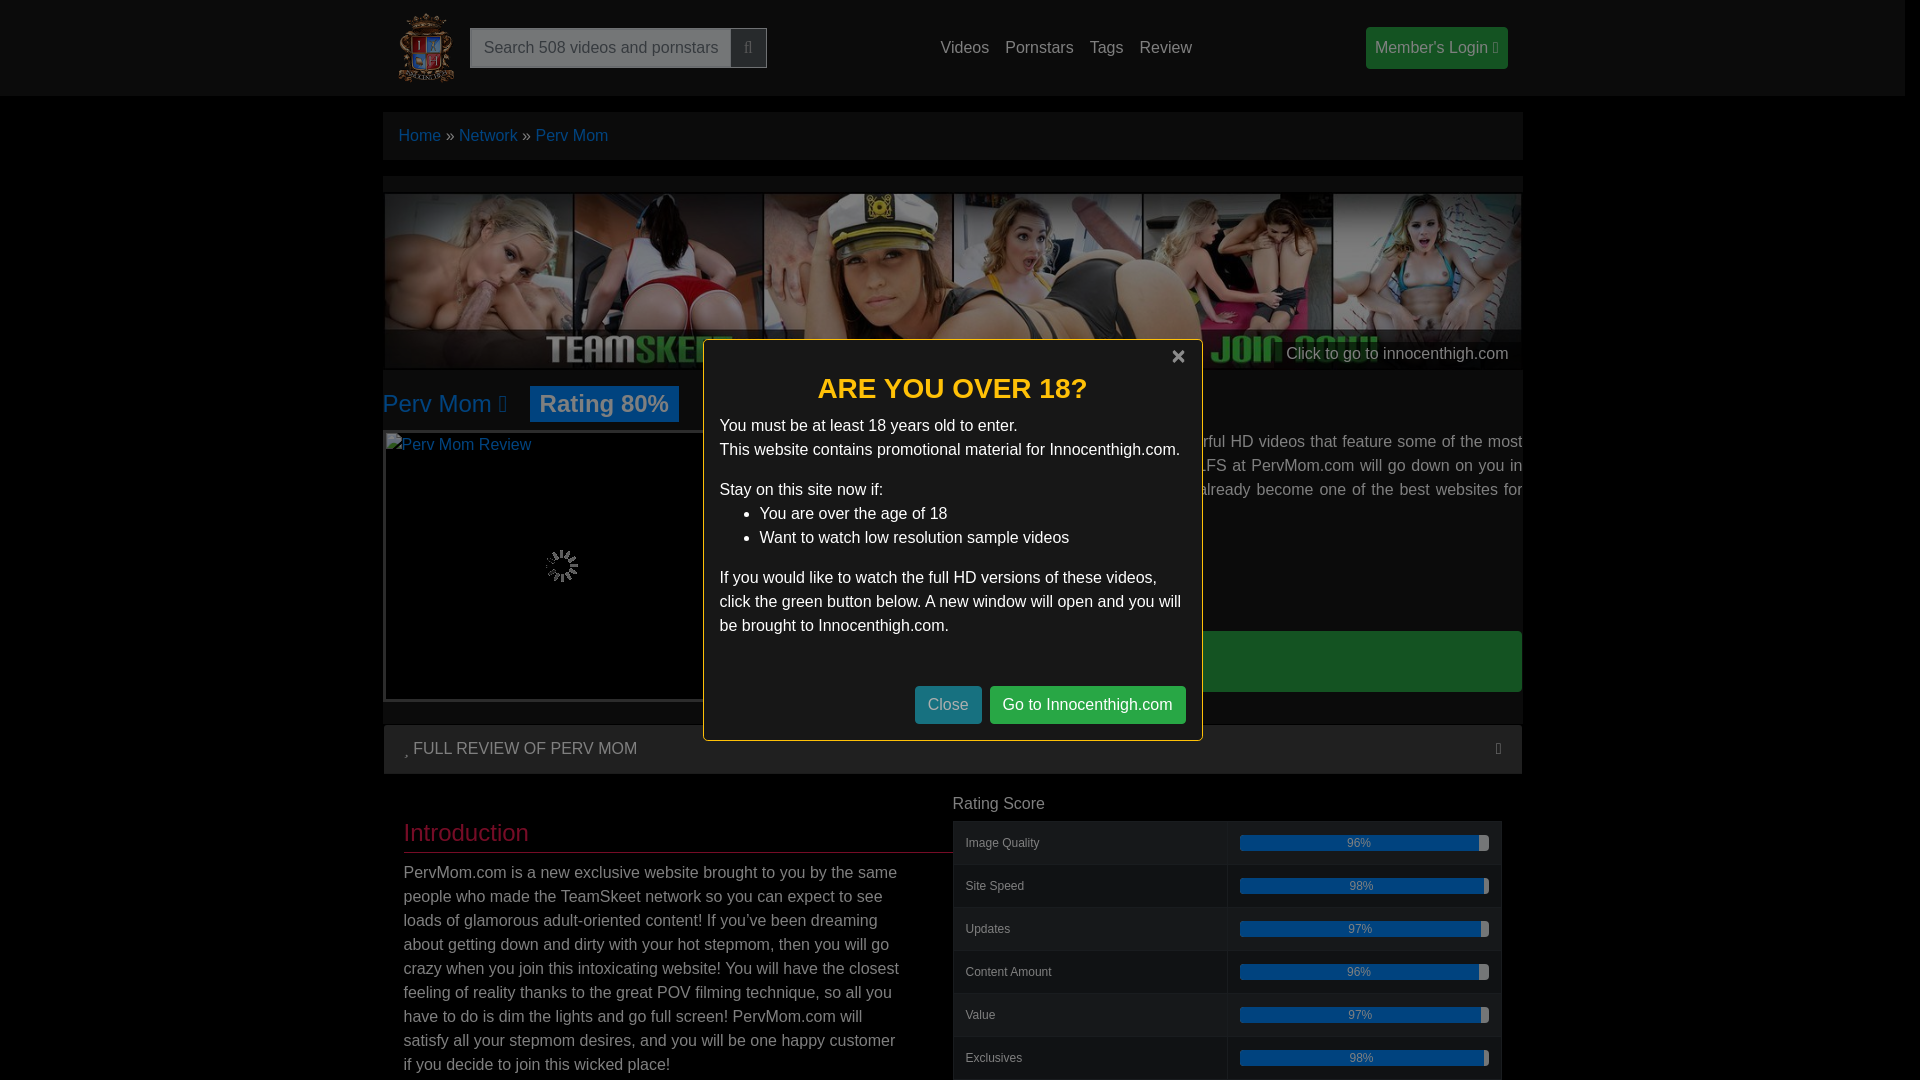 This screenshot has height=1080, width=1920. I want to click on Review, so click(1164, 48).